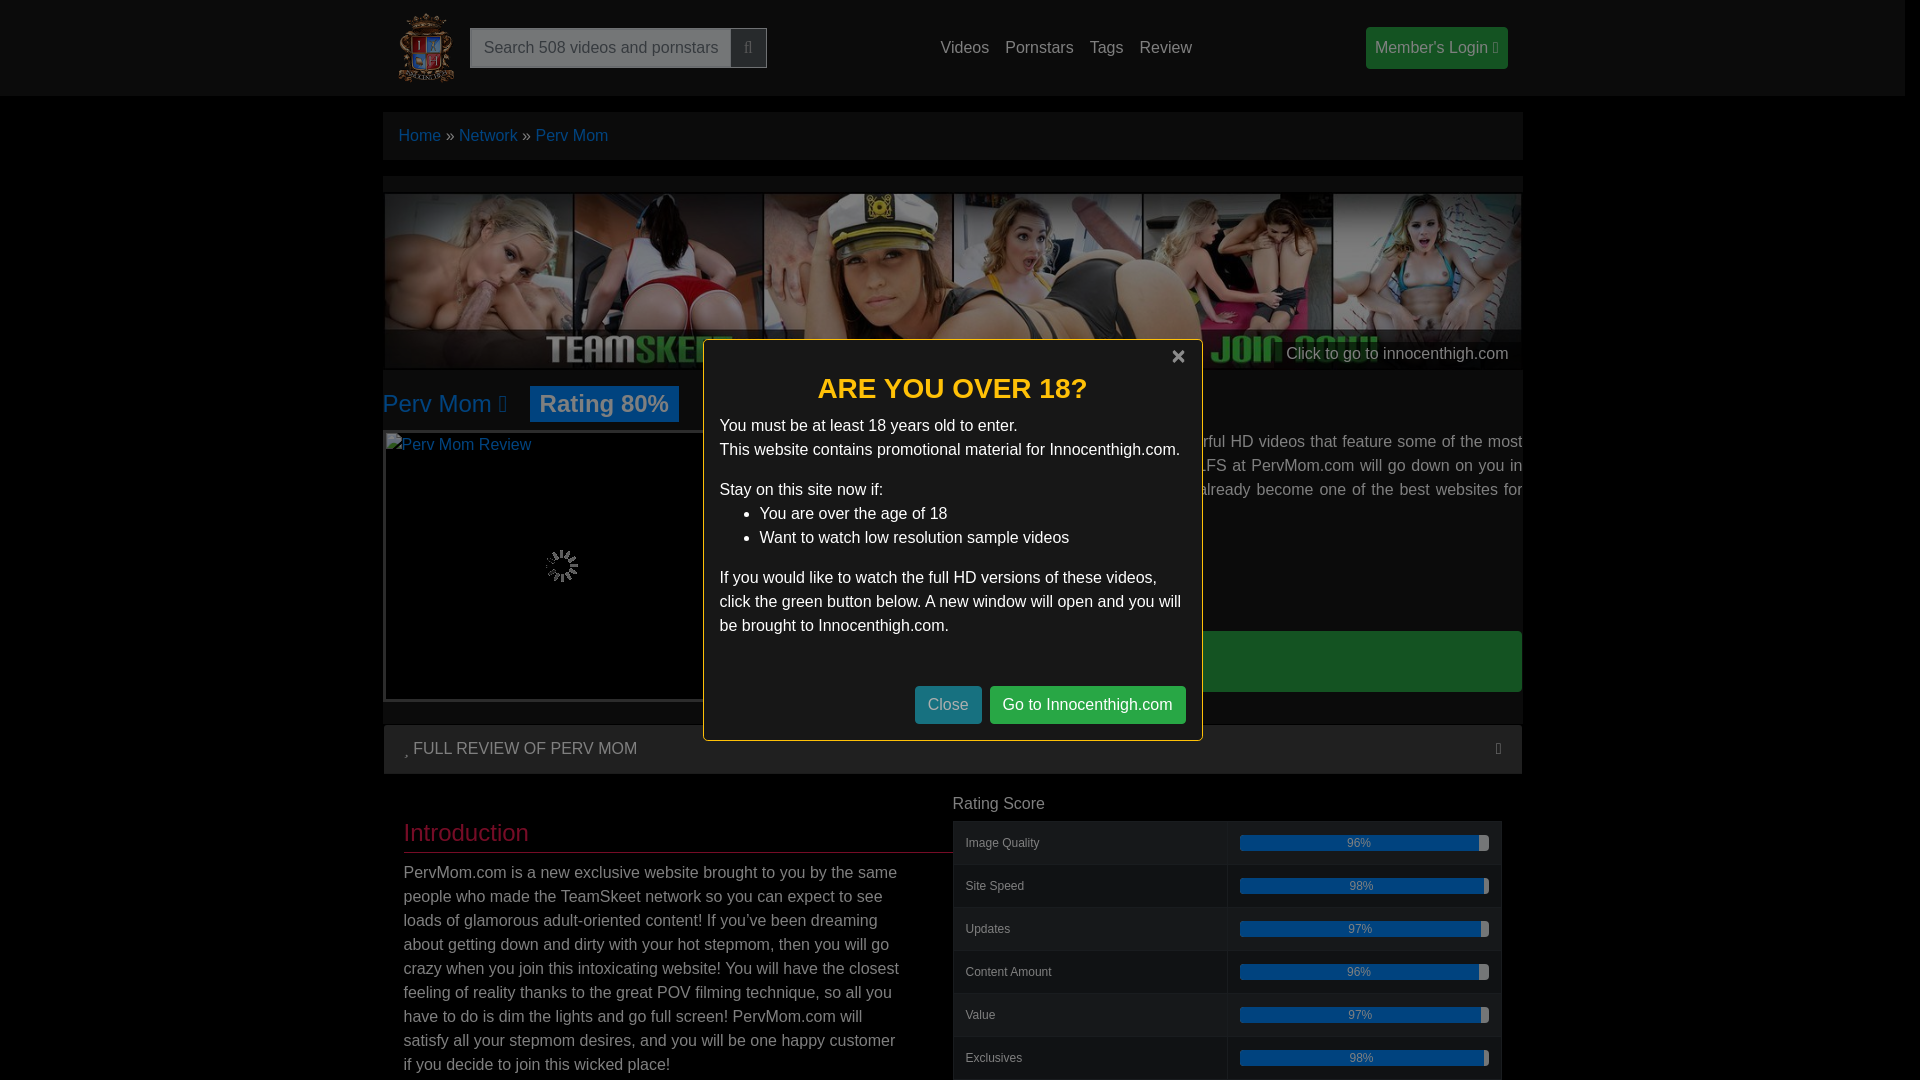 This screenshot has height=1080, width=1920. I want to click on Review, so click(1164, 48).